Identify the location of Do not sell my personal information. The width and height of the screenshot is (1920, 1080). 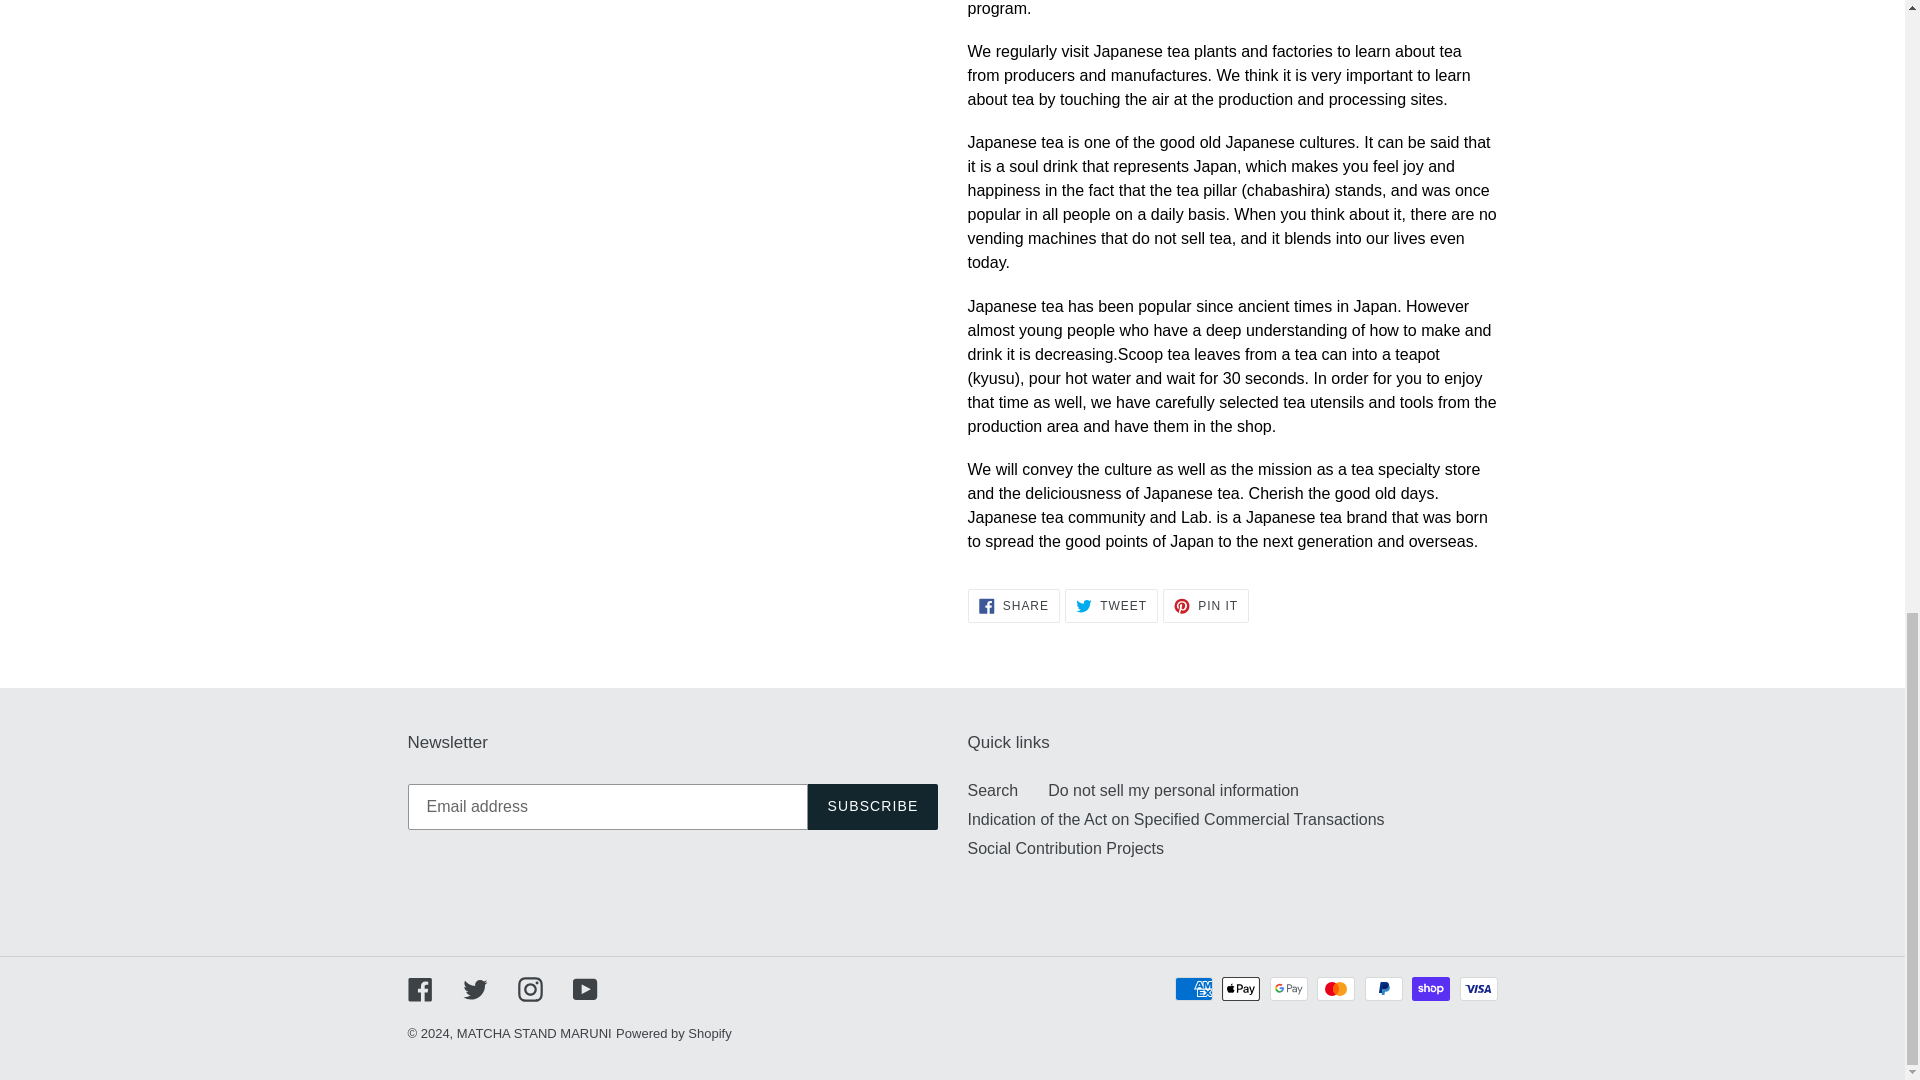
(1206, 606).